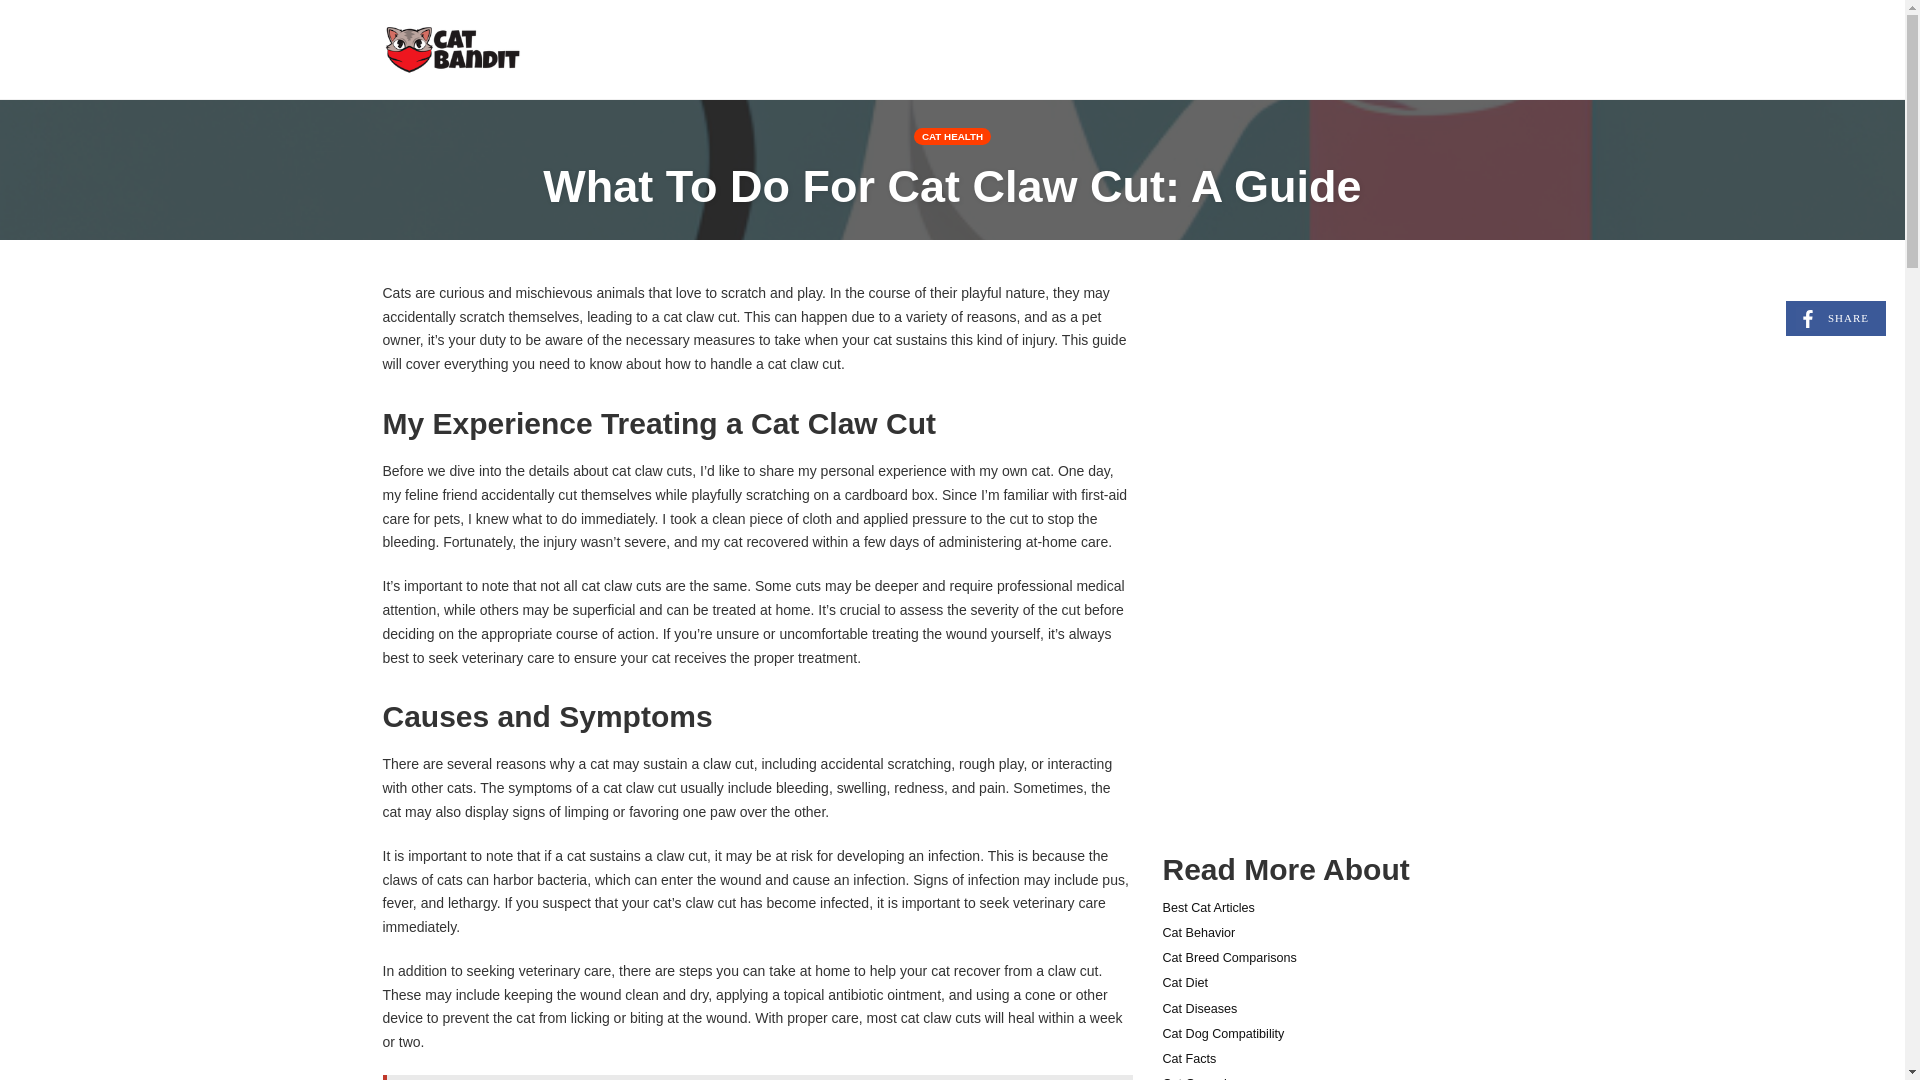 This screenshot has height=1080, width=1920. What do you see at coordinates (454, 48) in the screenshot?
I see `Cat Diet` at bounding box center [454, 48].